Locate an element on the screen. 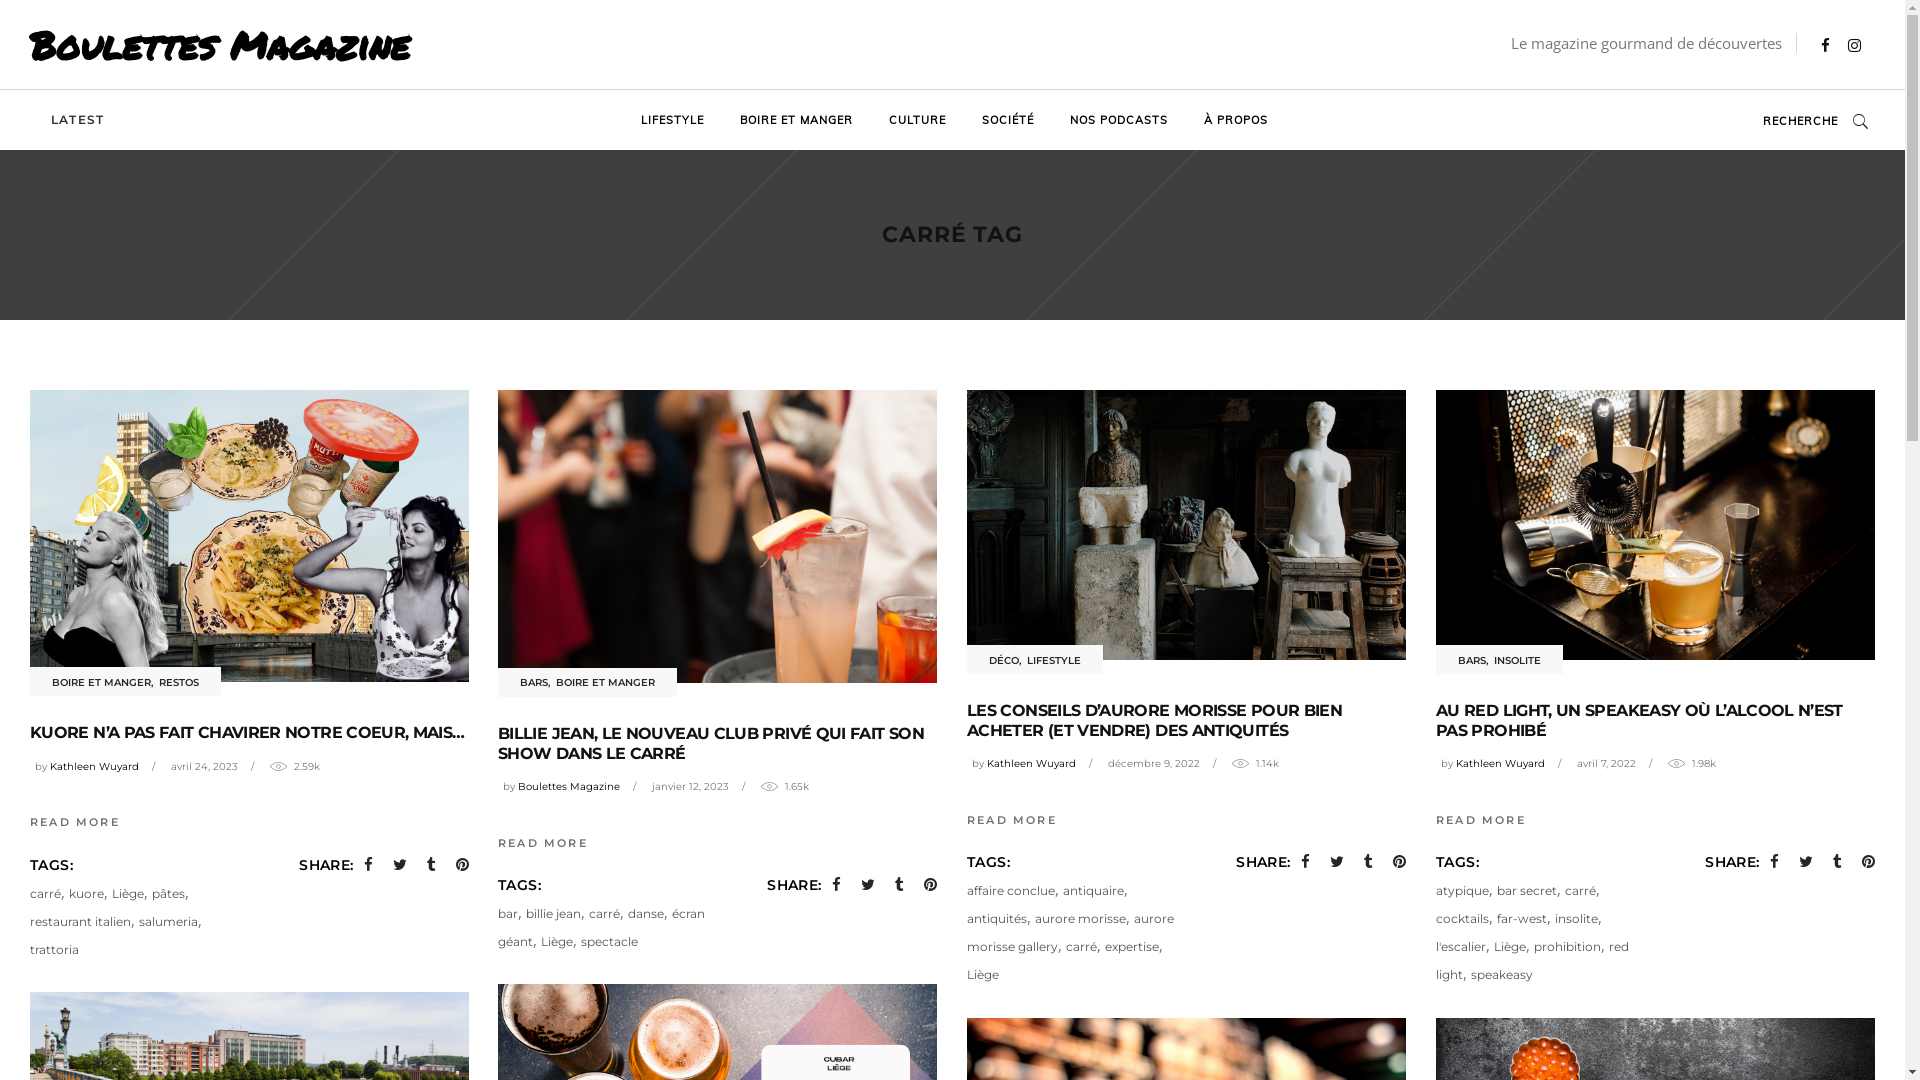 The height and width of the screenshot is (1080, 1920). LIFESTYLE is located at coordinates (672, 120).